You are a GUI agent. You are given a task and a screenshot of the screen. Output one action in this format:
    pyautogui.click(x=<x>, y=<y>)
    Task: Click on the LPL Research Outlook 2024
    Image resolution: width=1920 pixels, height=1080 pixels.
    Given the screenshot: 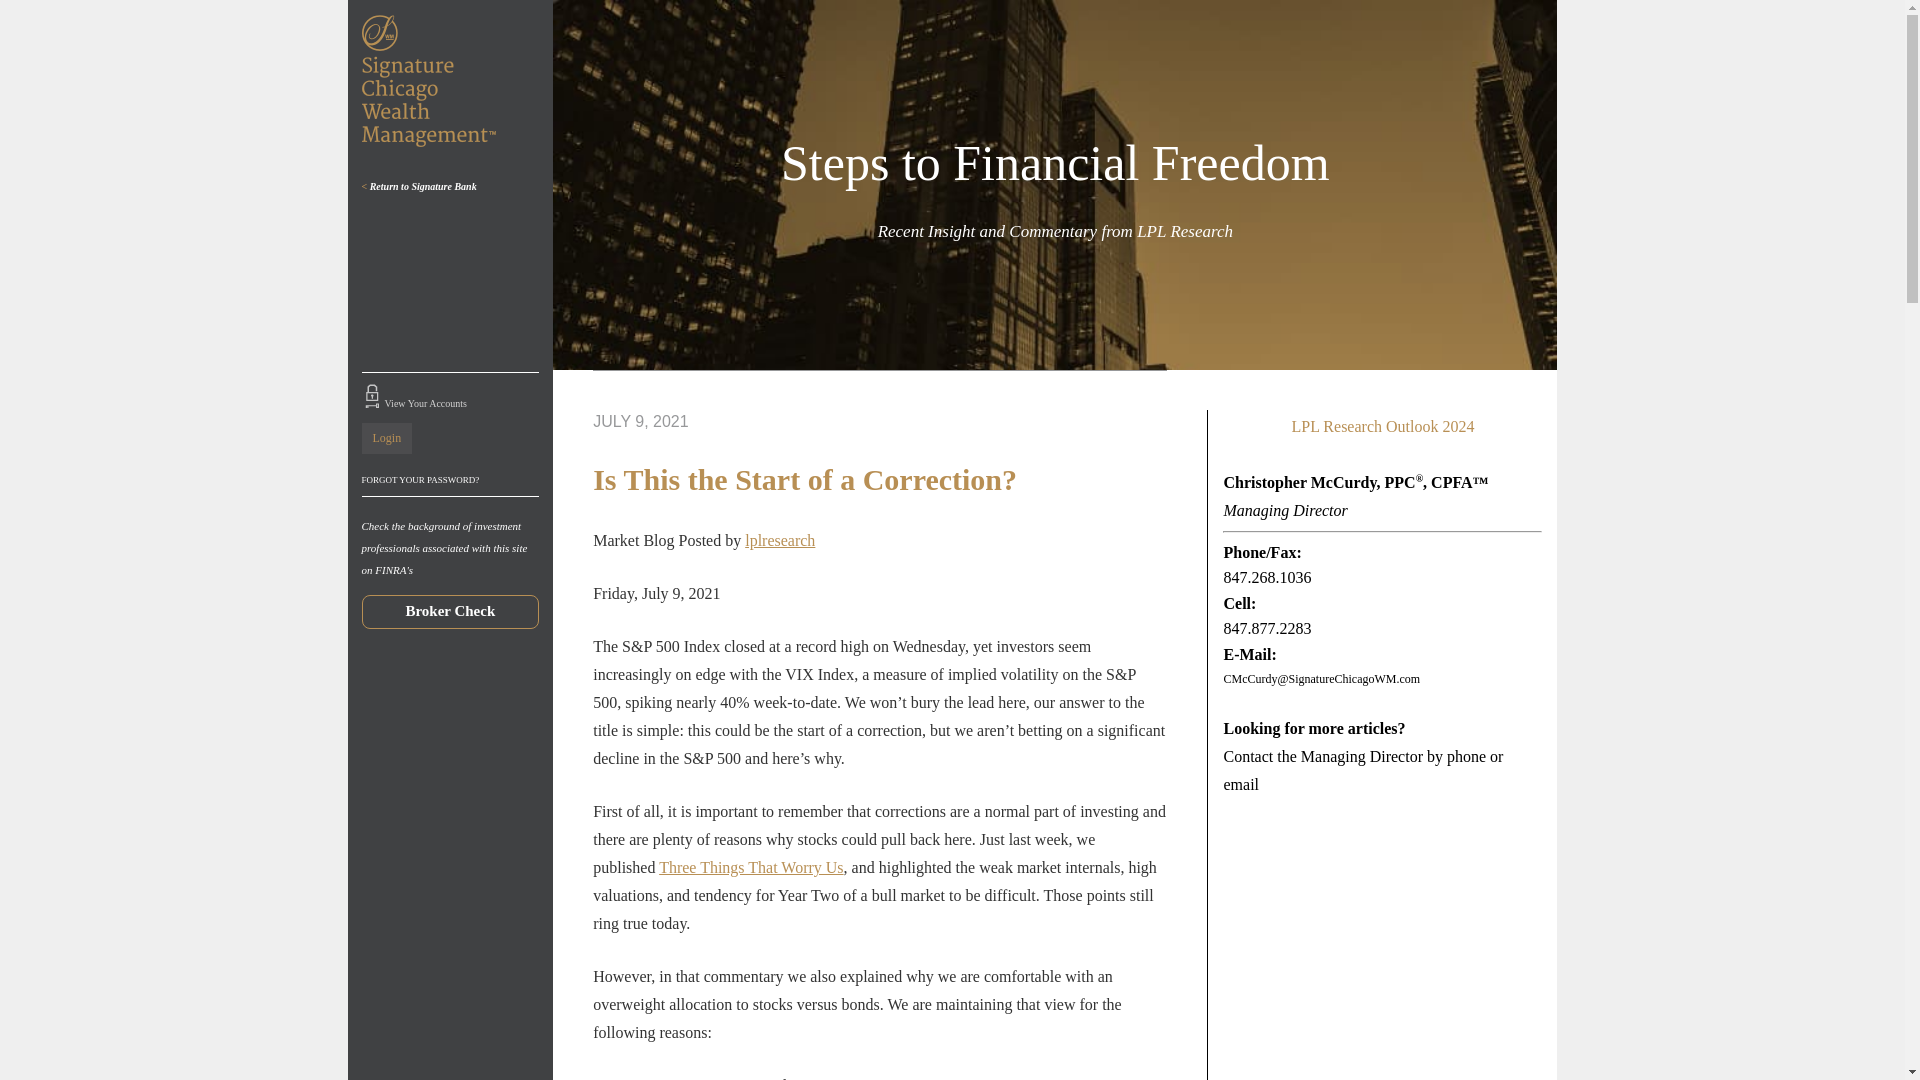 What is the action you would take?
    pyautogui.click(x=1382, y=427)
    